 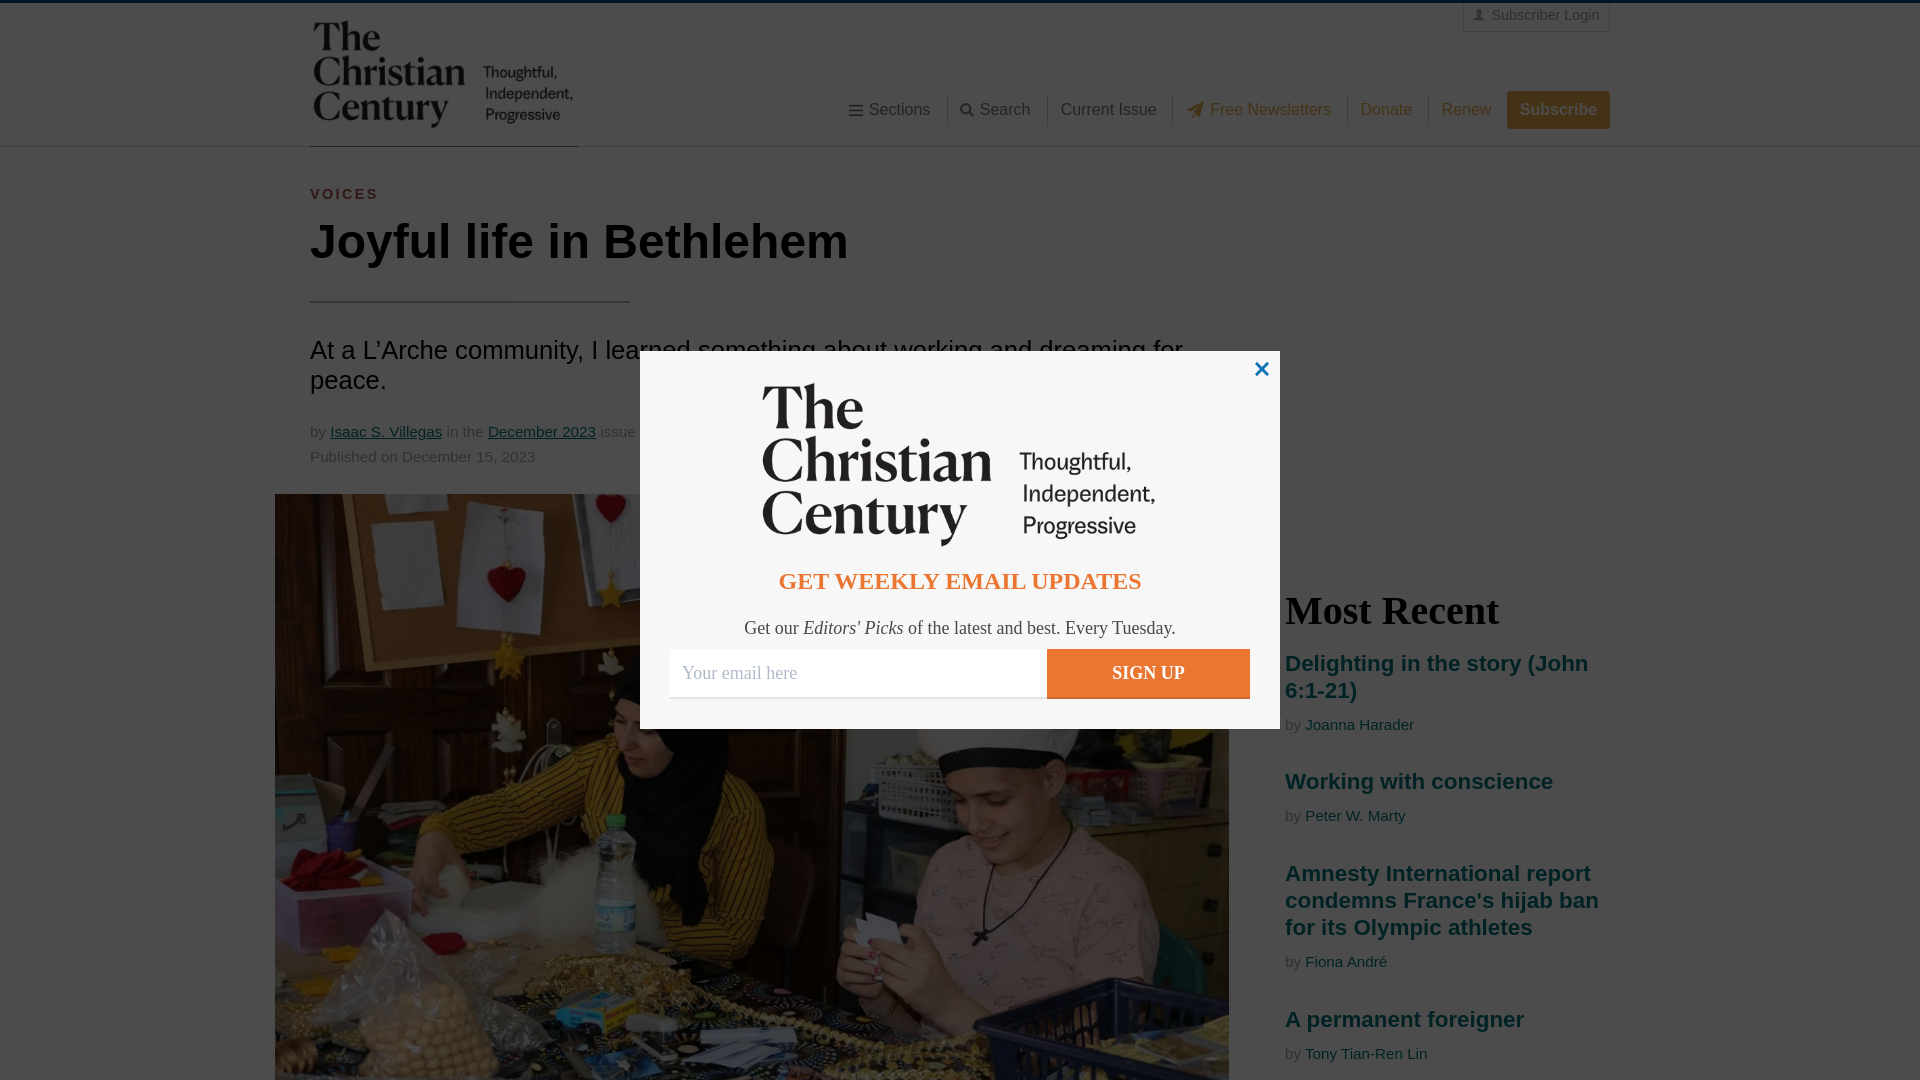 What do you see at coordinates (1001, 110) in the screenshot?
I see `title` at bounding box center [1001, 110].